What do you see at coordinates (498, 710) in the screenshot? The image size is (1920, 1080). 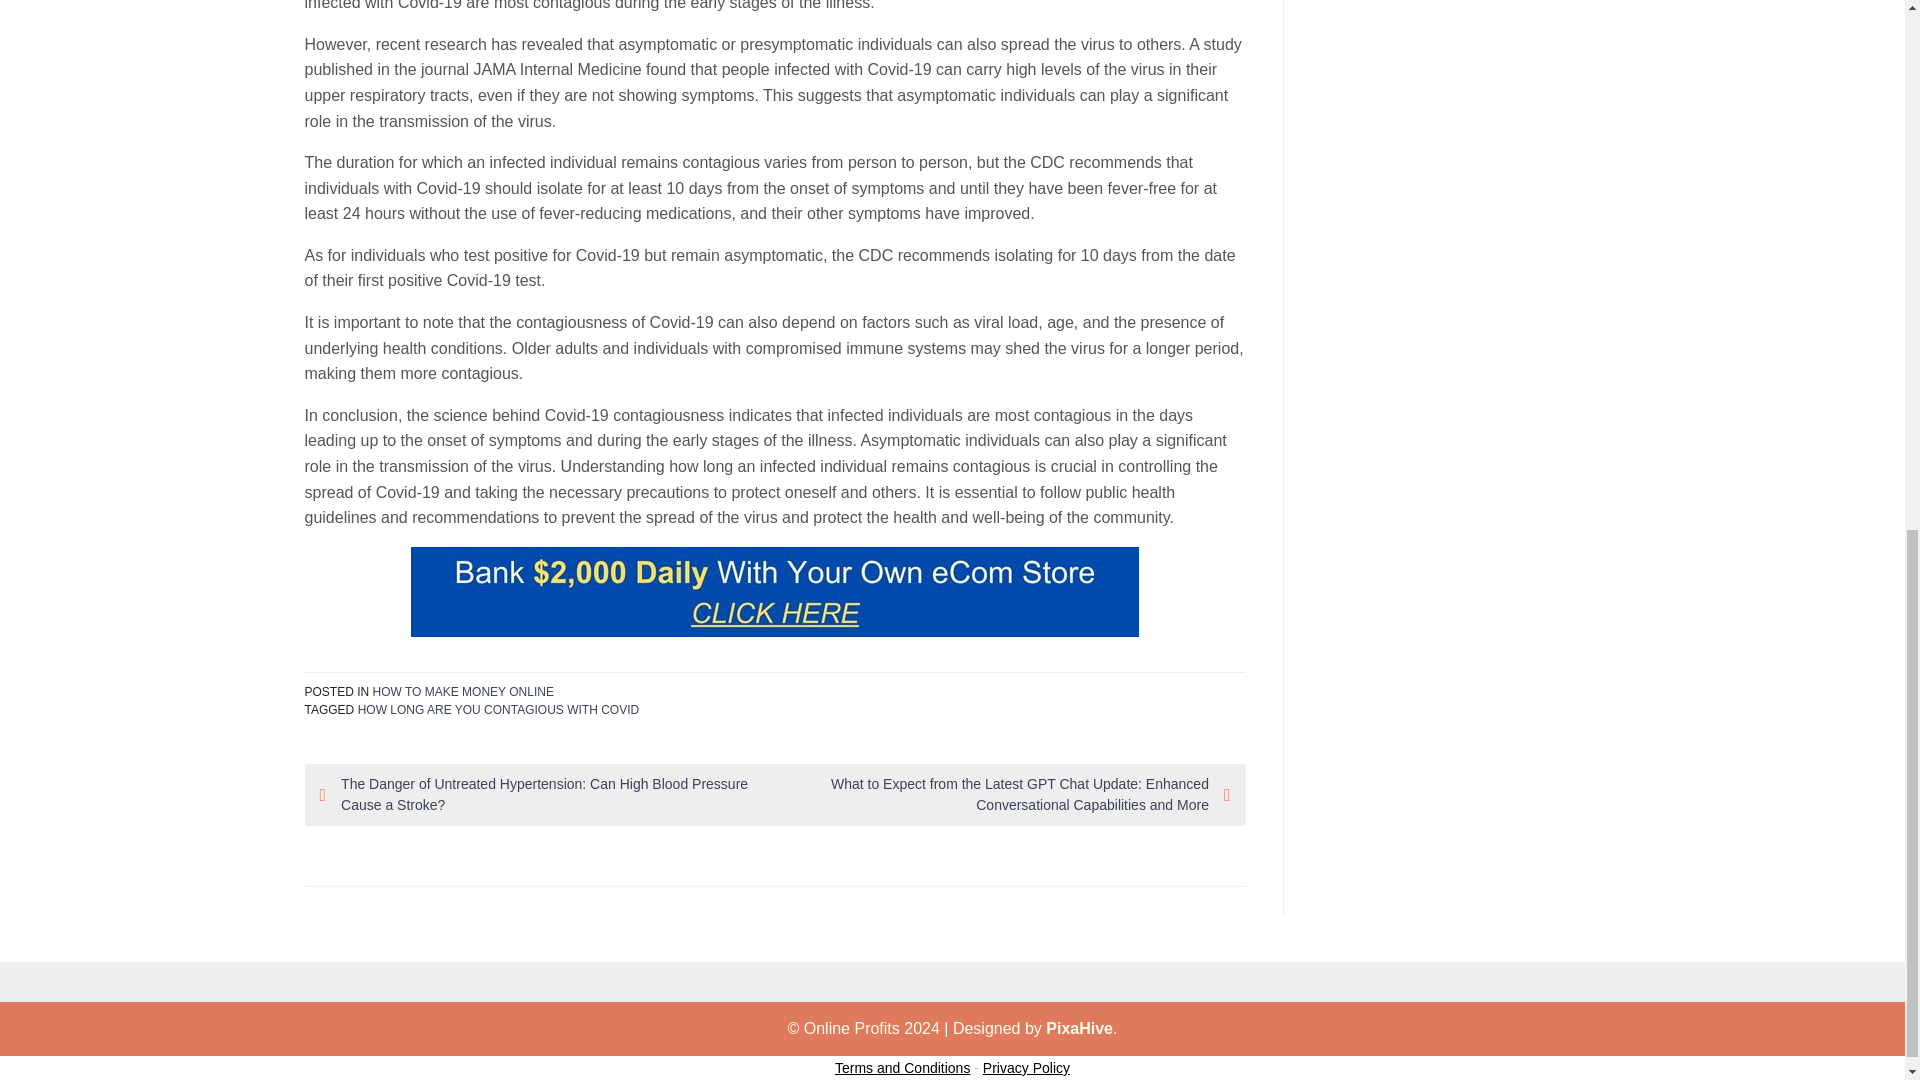 I see `HOW LONG ARE YOU CONTAGIOUS WITH COVID` at bounding box center [498, 710].